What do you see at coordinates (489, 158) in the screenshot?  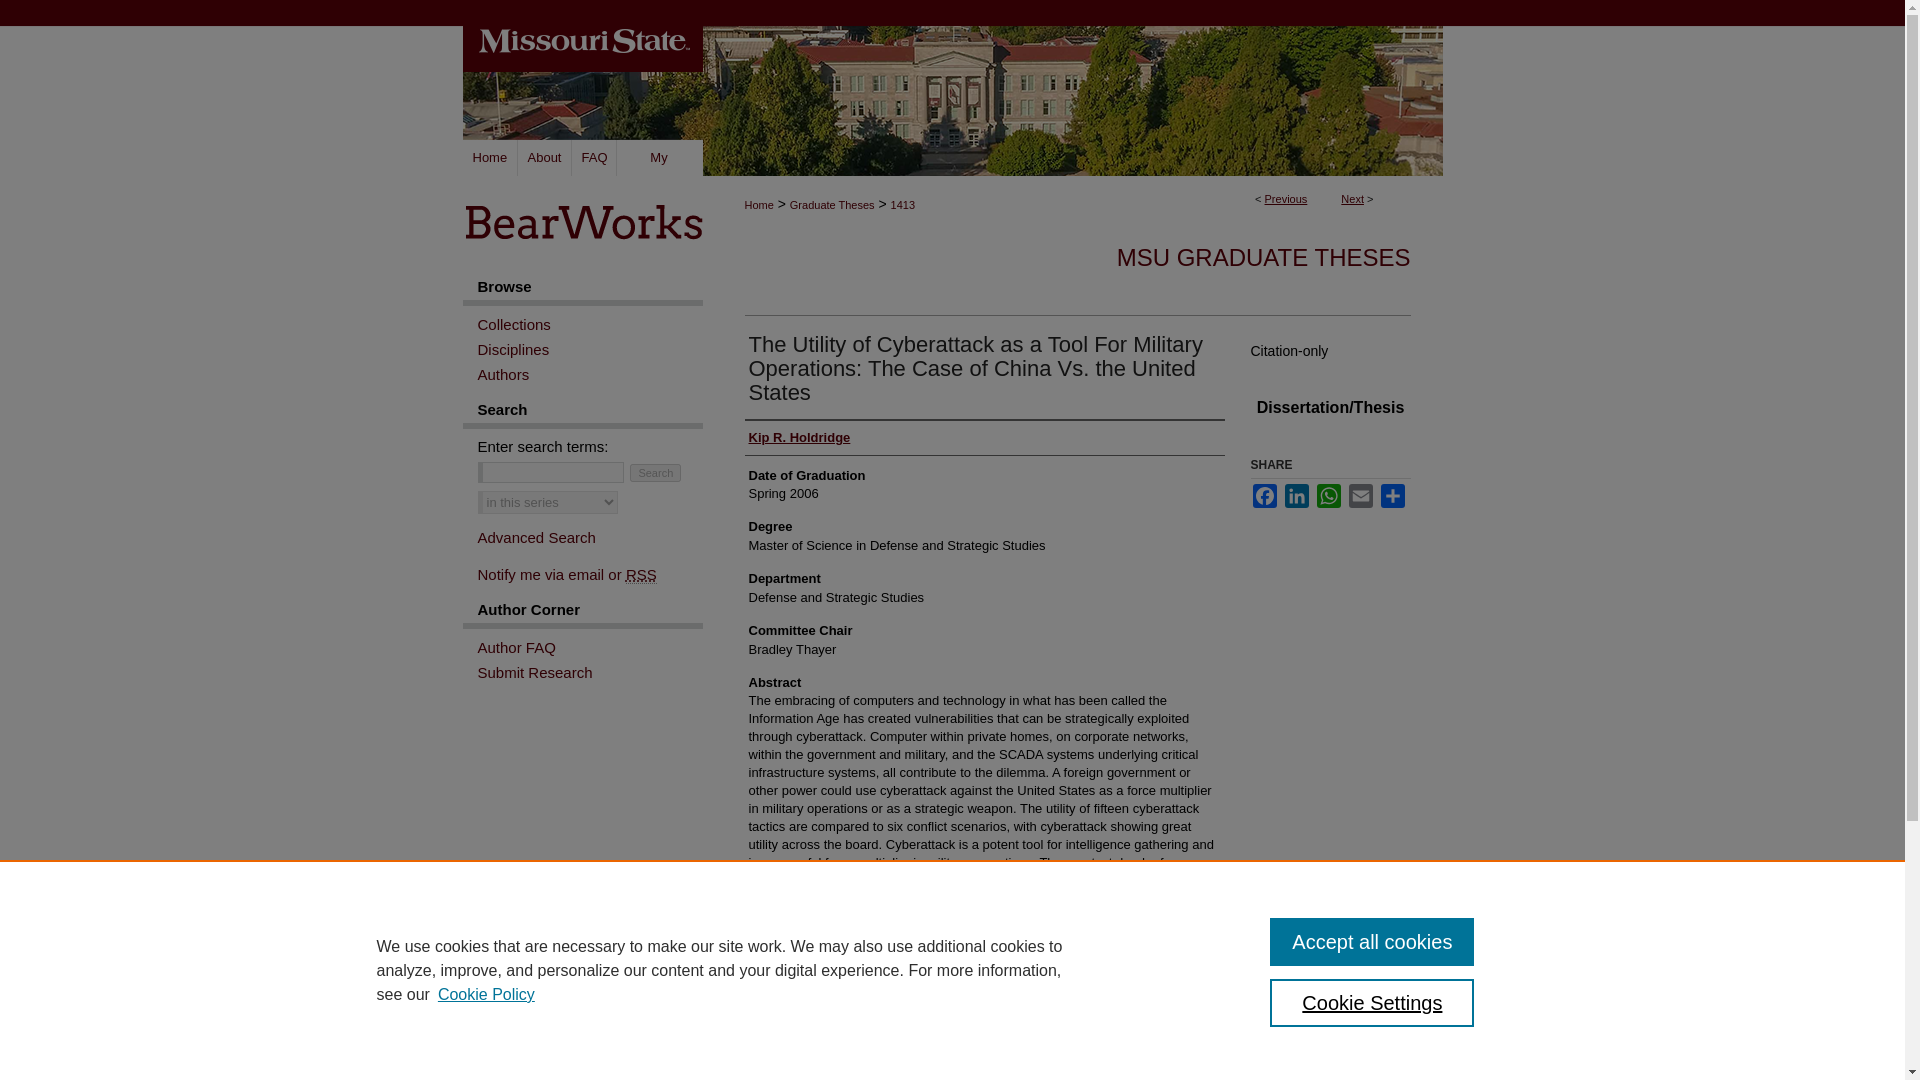 I see `Home` at bounding box center [489, 158].